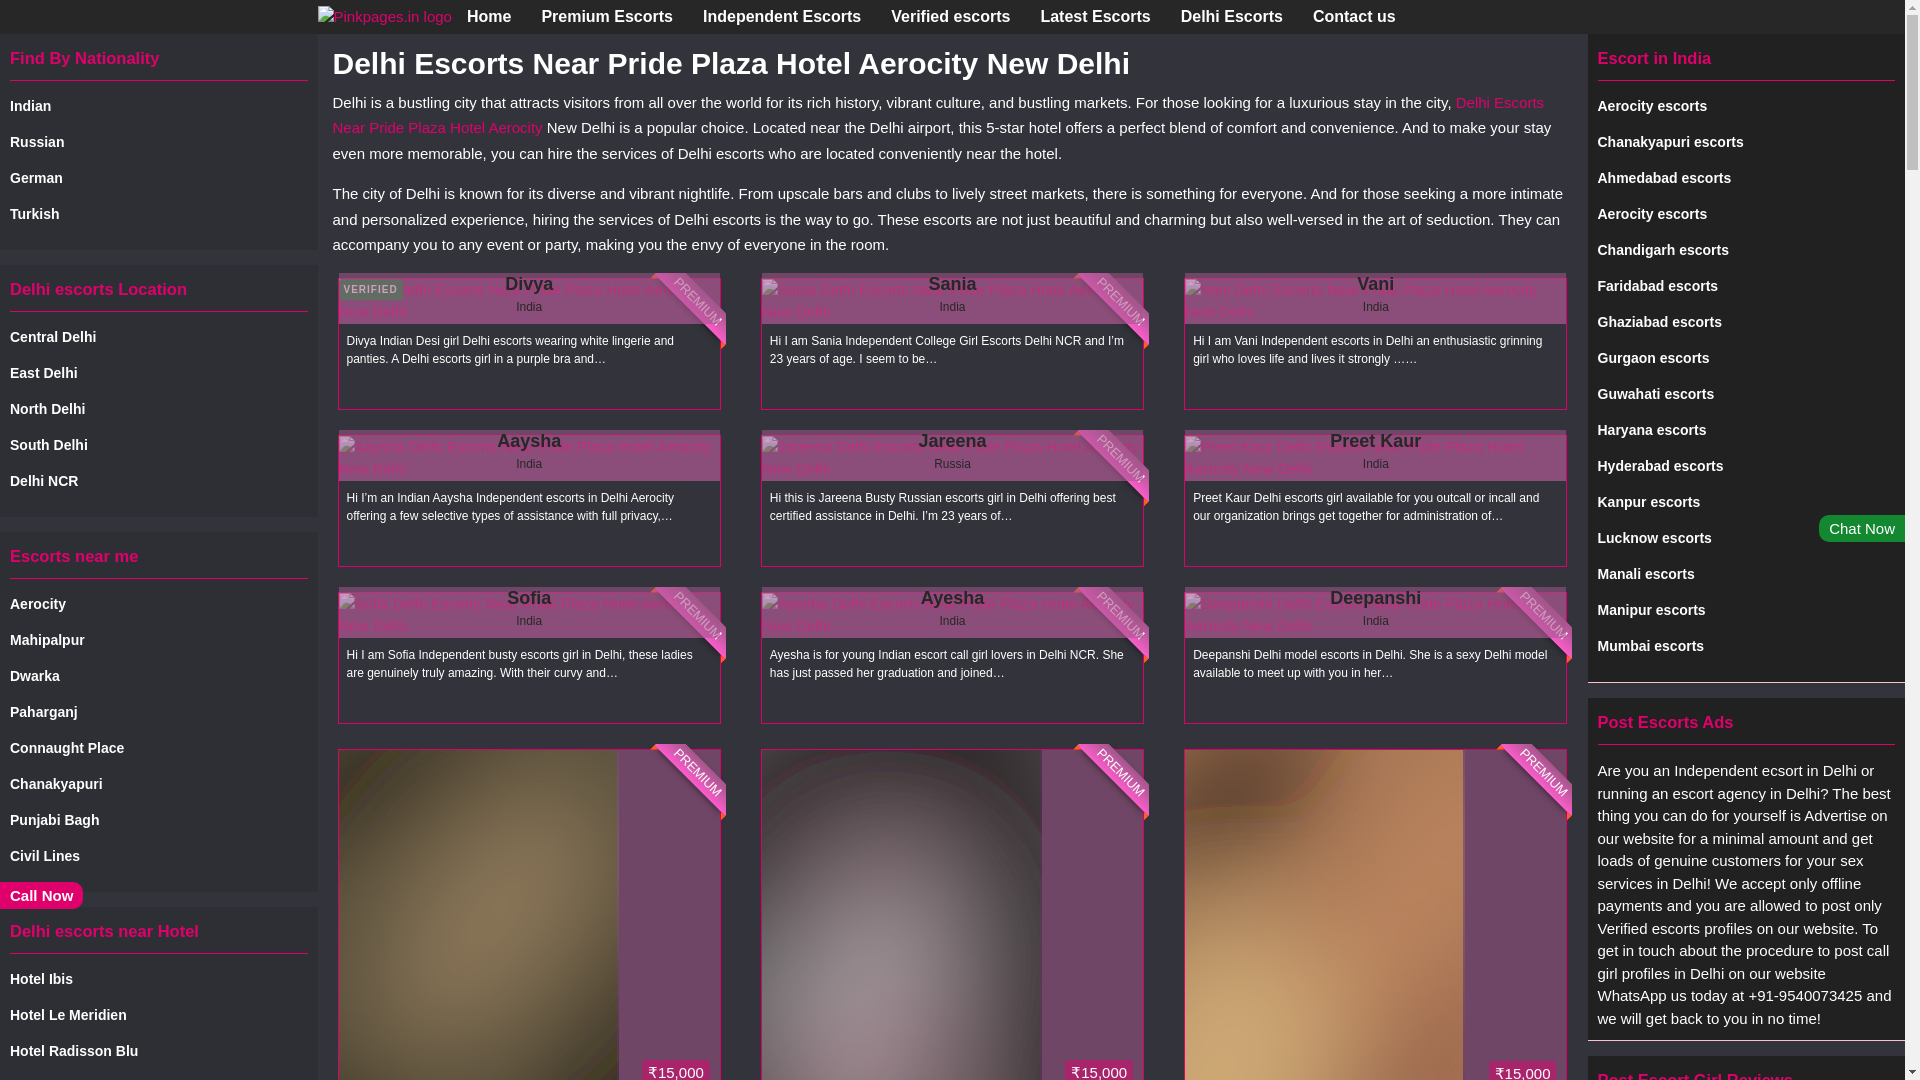 This screenshot has height=1080, width=1920. What do you see at coordinates (158, 337) in the screenshot?
I see `Delhi Escorts from Central Delhi` at bounding box center [158, 337].